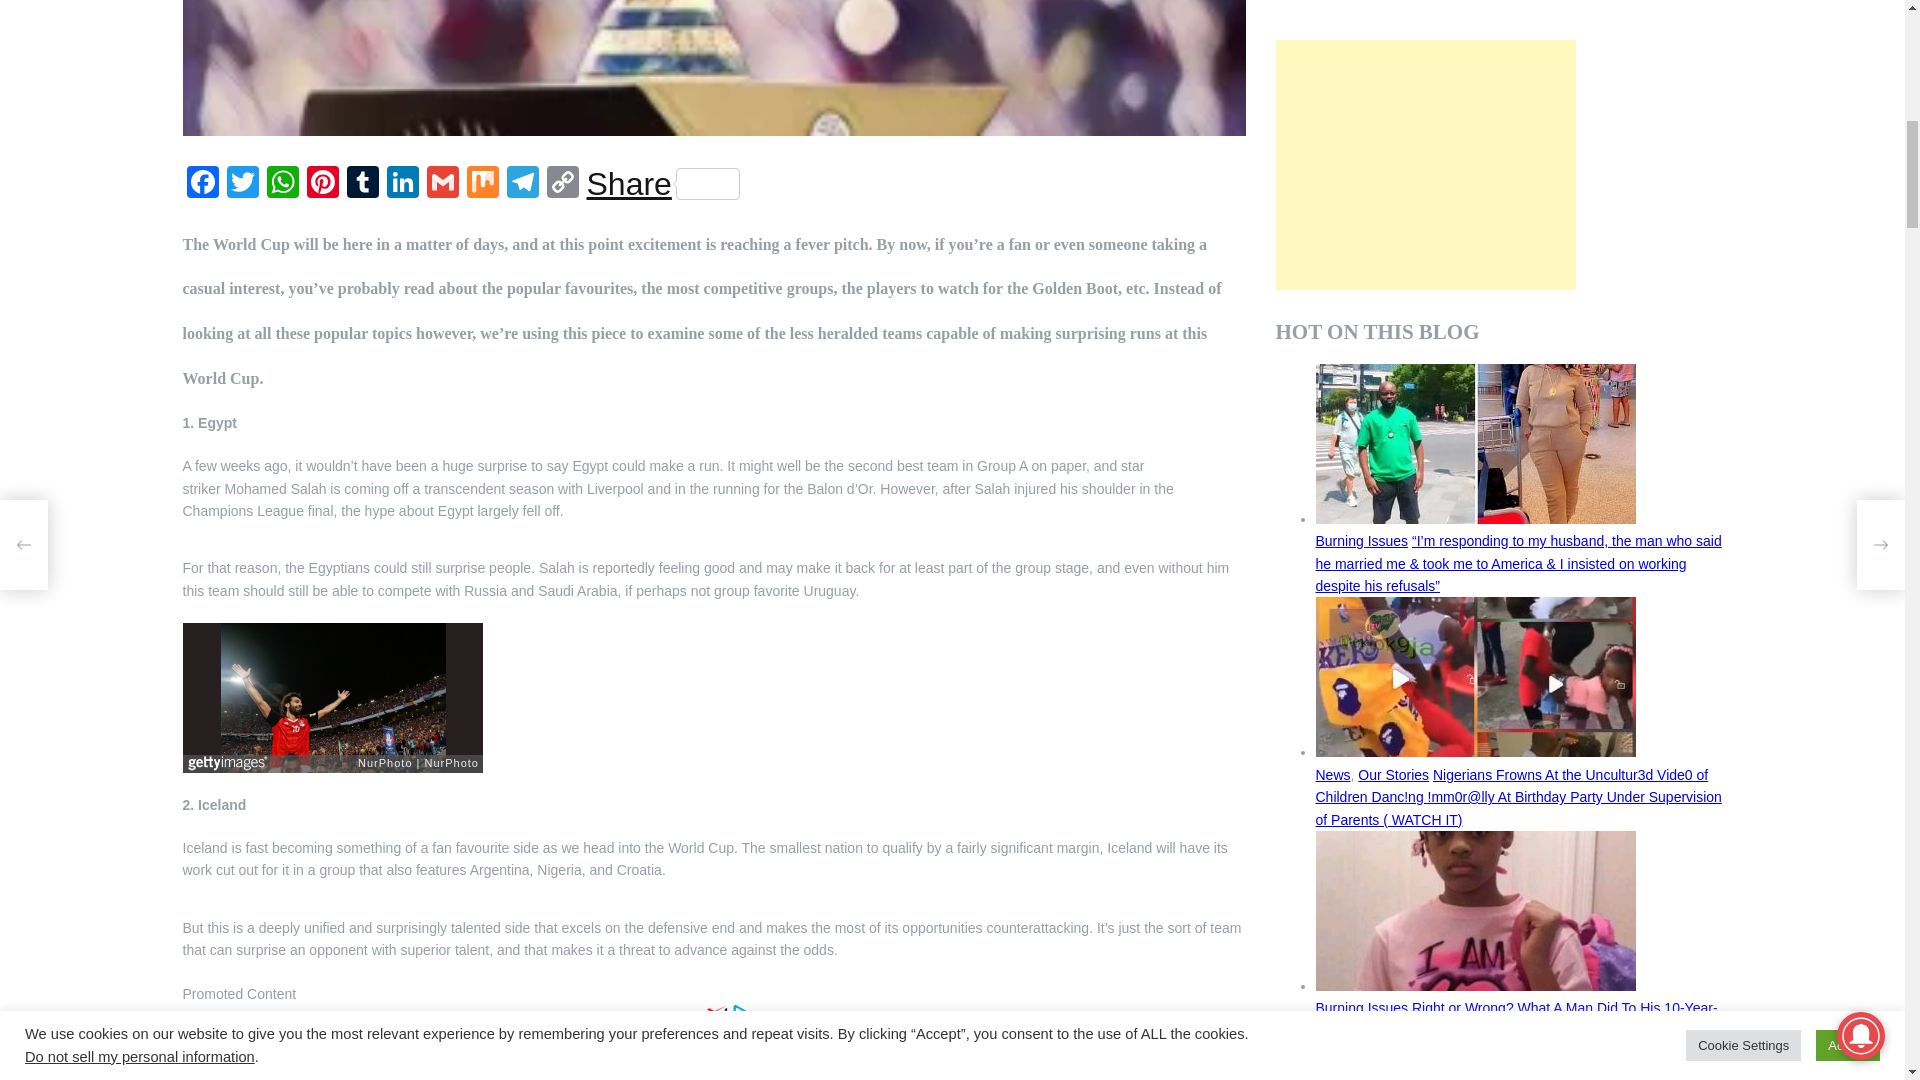 The width and height of the screenshot is (1920, 1080). I want to click on Mix, so click(482, 184).